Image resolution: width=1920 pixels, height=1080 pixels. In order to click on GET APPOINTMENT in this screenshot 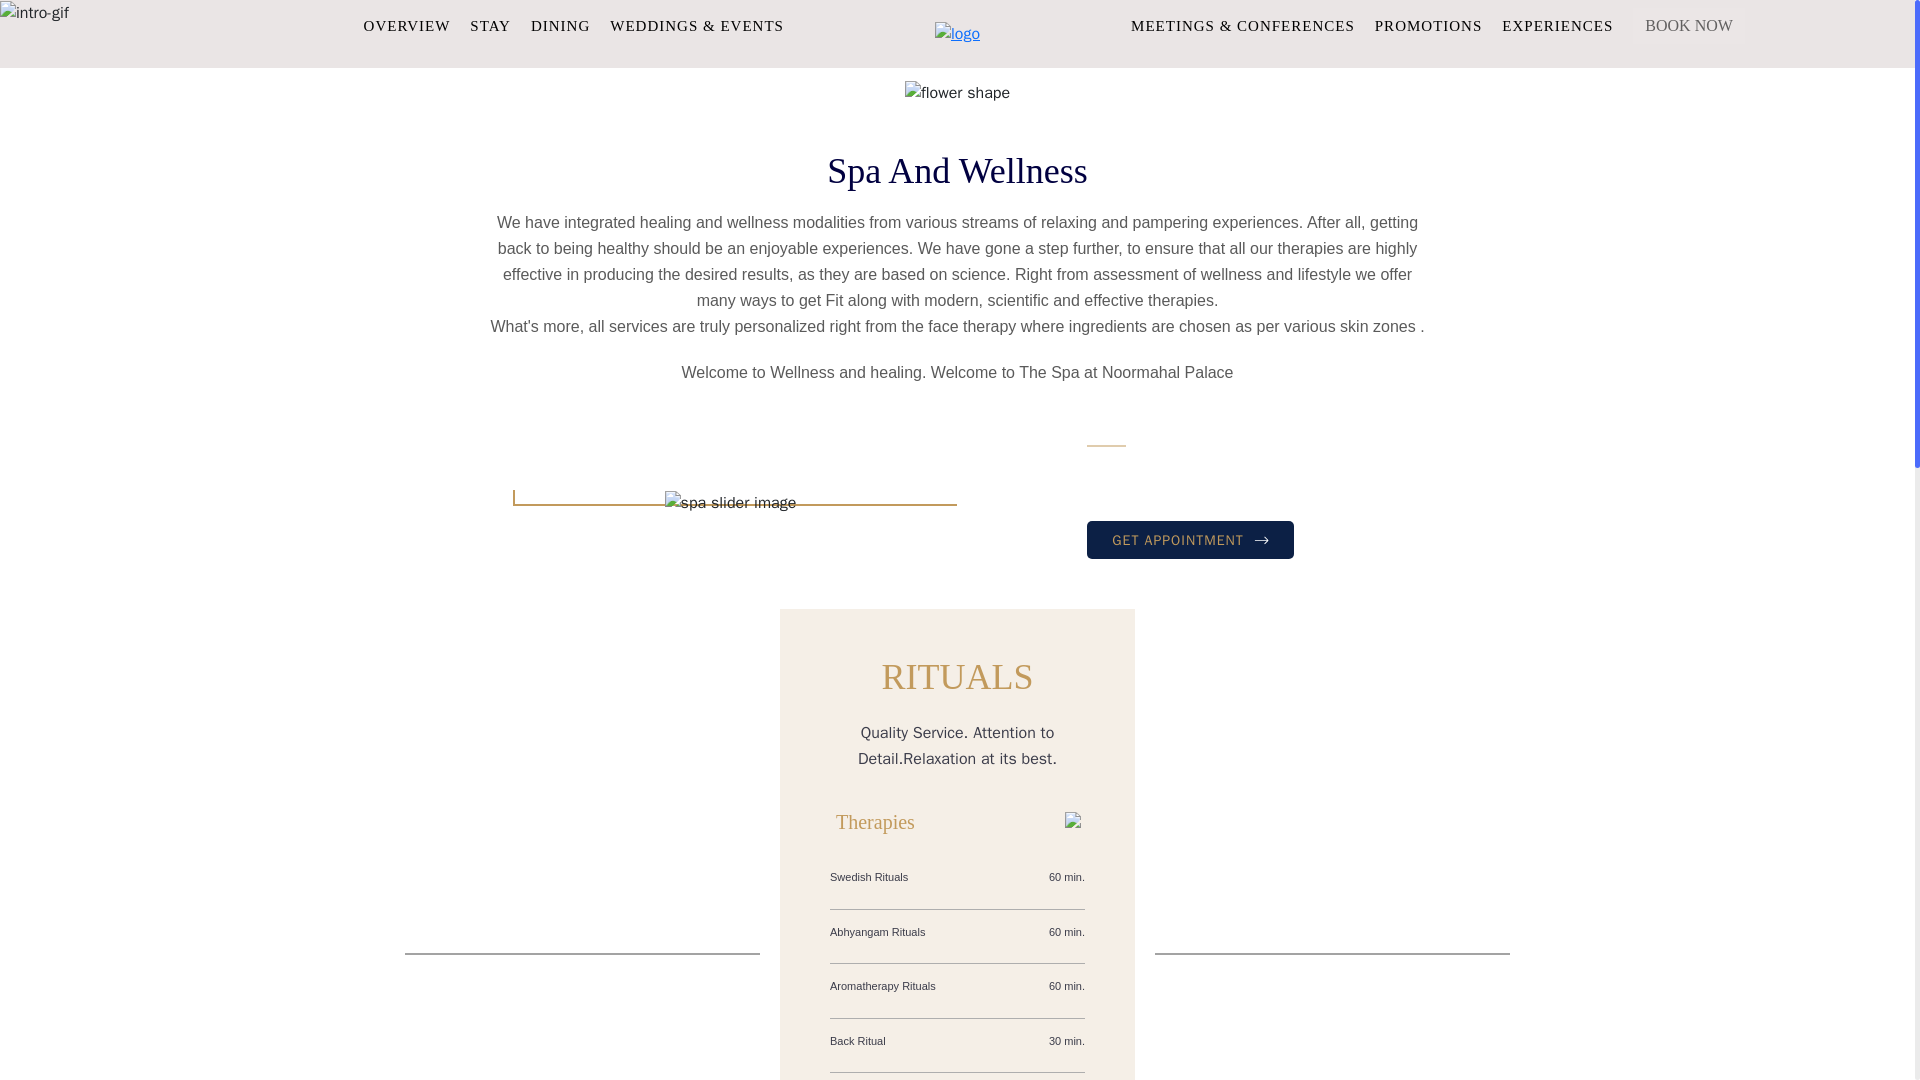, I will do `click(1189, 540)`.